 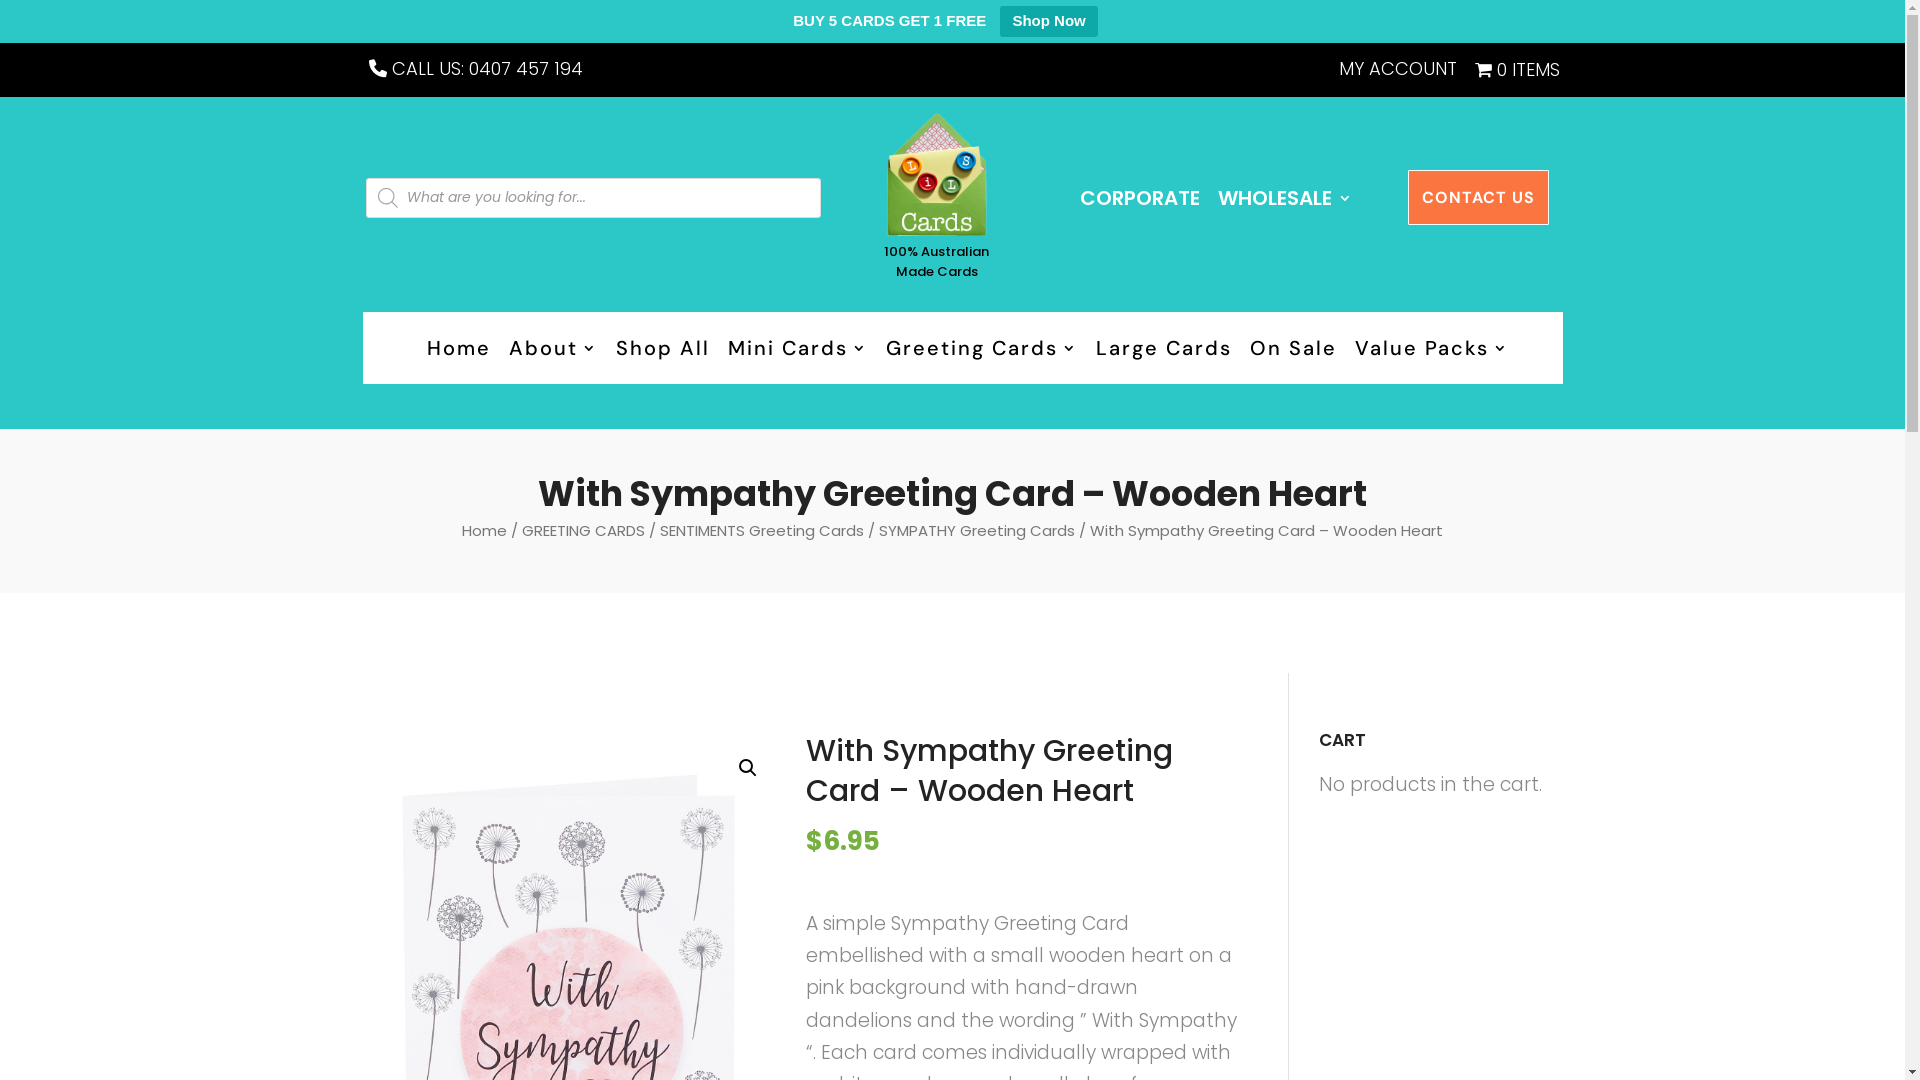 What do you see at coordinates (1512, 74) in the screenshot?
I see `0 ITEMS` at bounding box center [1512, 74].